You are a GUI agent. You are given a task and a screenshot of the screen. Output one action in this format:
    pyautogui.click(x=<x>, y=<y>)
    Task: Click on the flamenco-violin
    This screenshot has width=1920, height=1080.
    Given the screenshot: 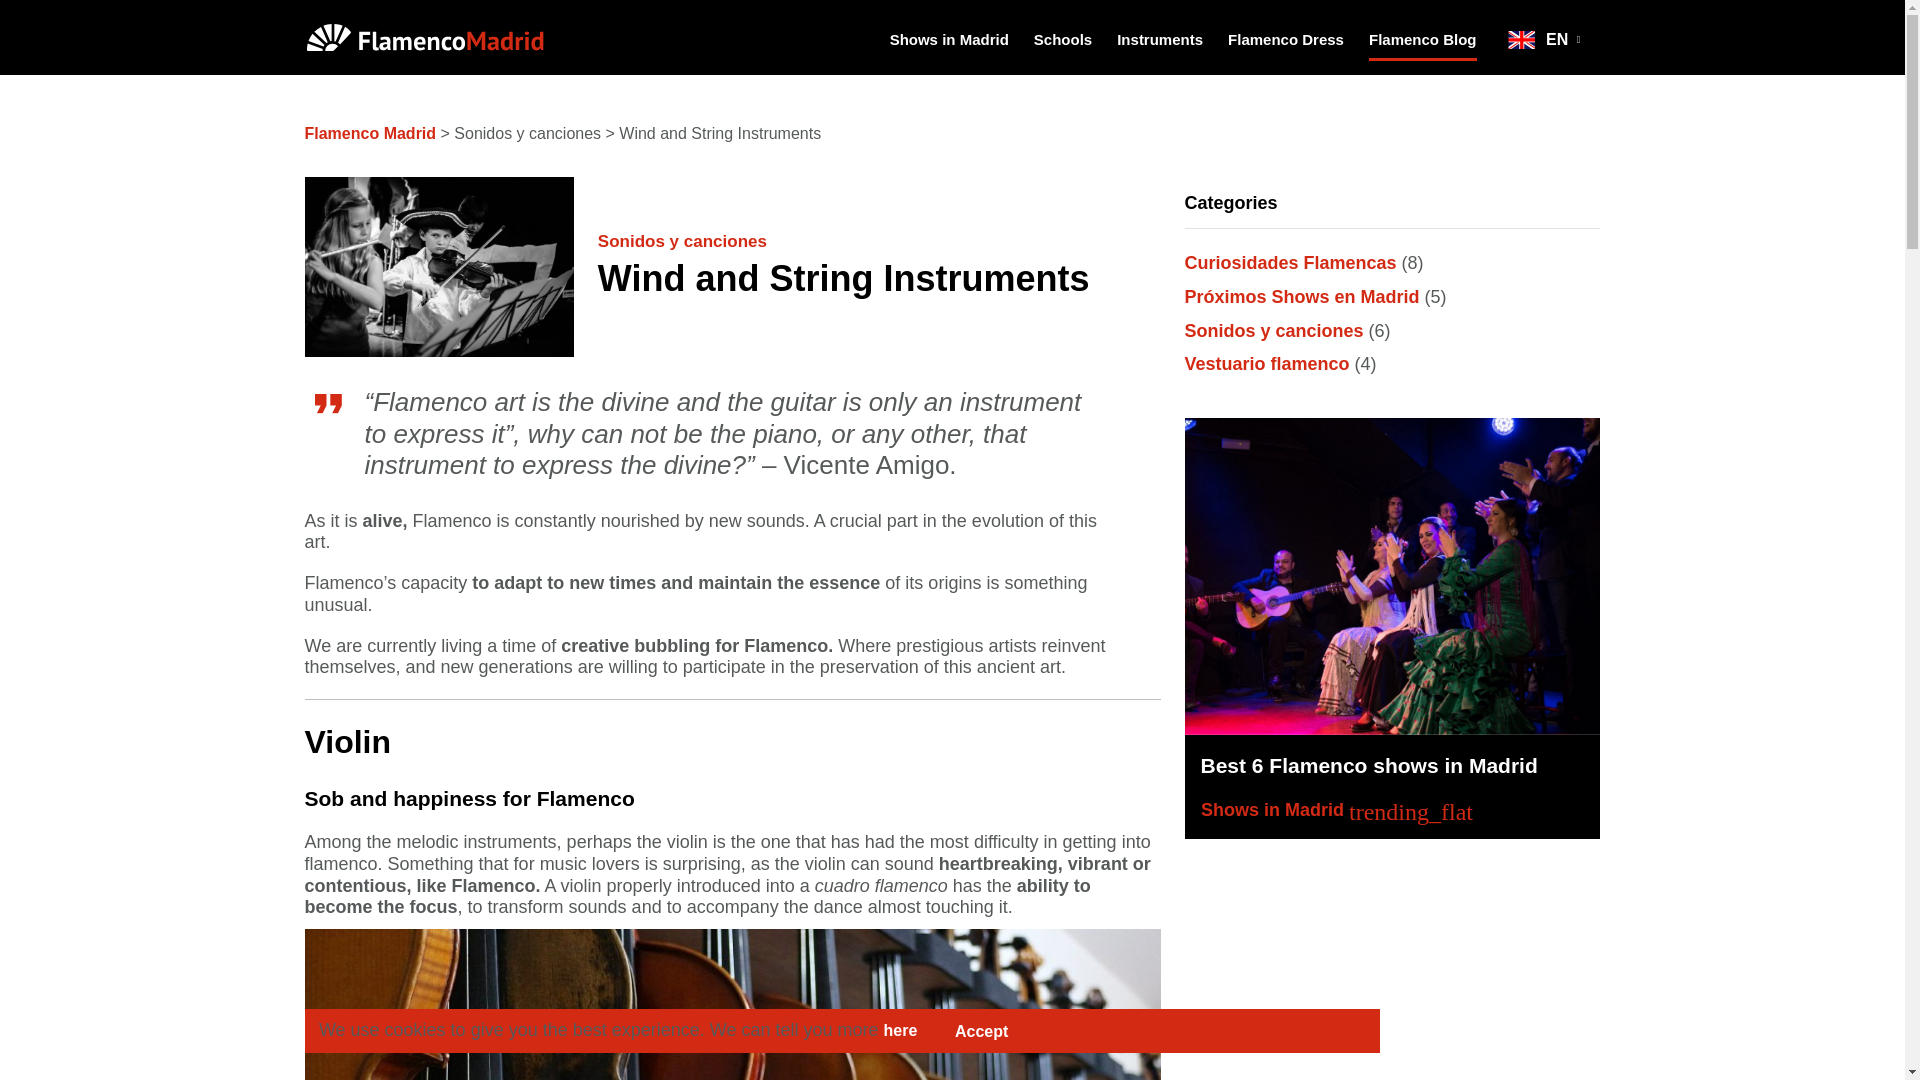 What is the action you would take?
    pyautogui.click(x=731, y=1004)
    